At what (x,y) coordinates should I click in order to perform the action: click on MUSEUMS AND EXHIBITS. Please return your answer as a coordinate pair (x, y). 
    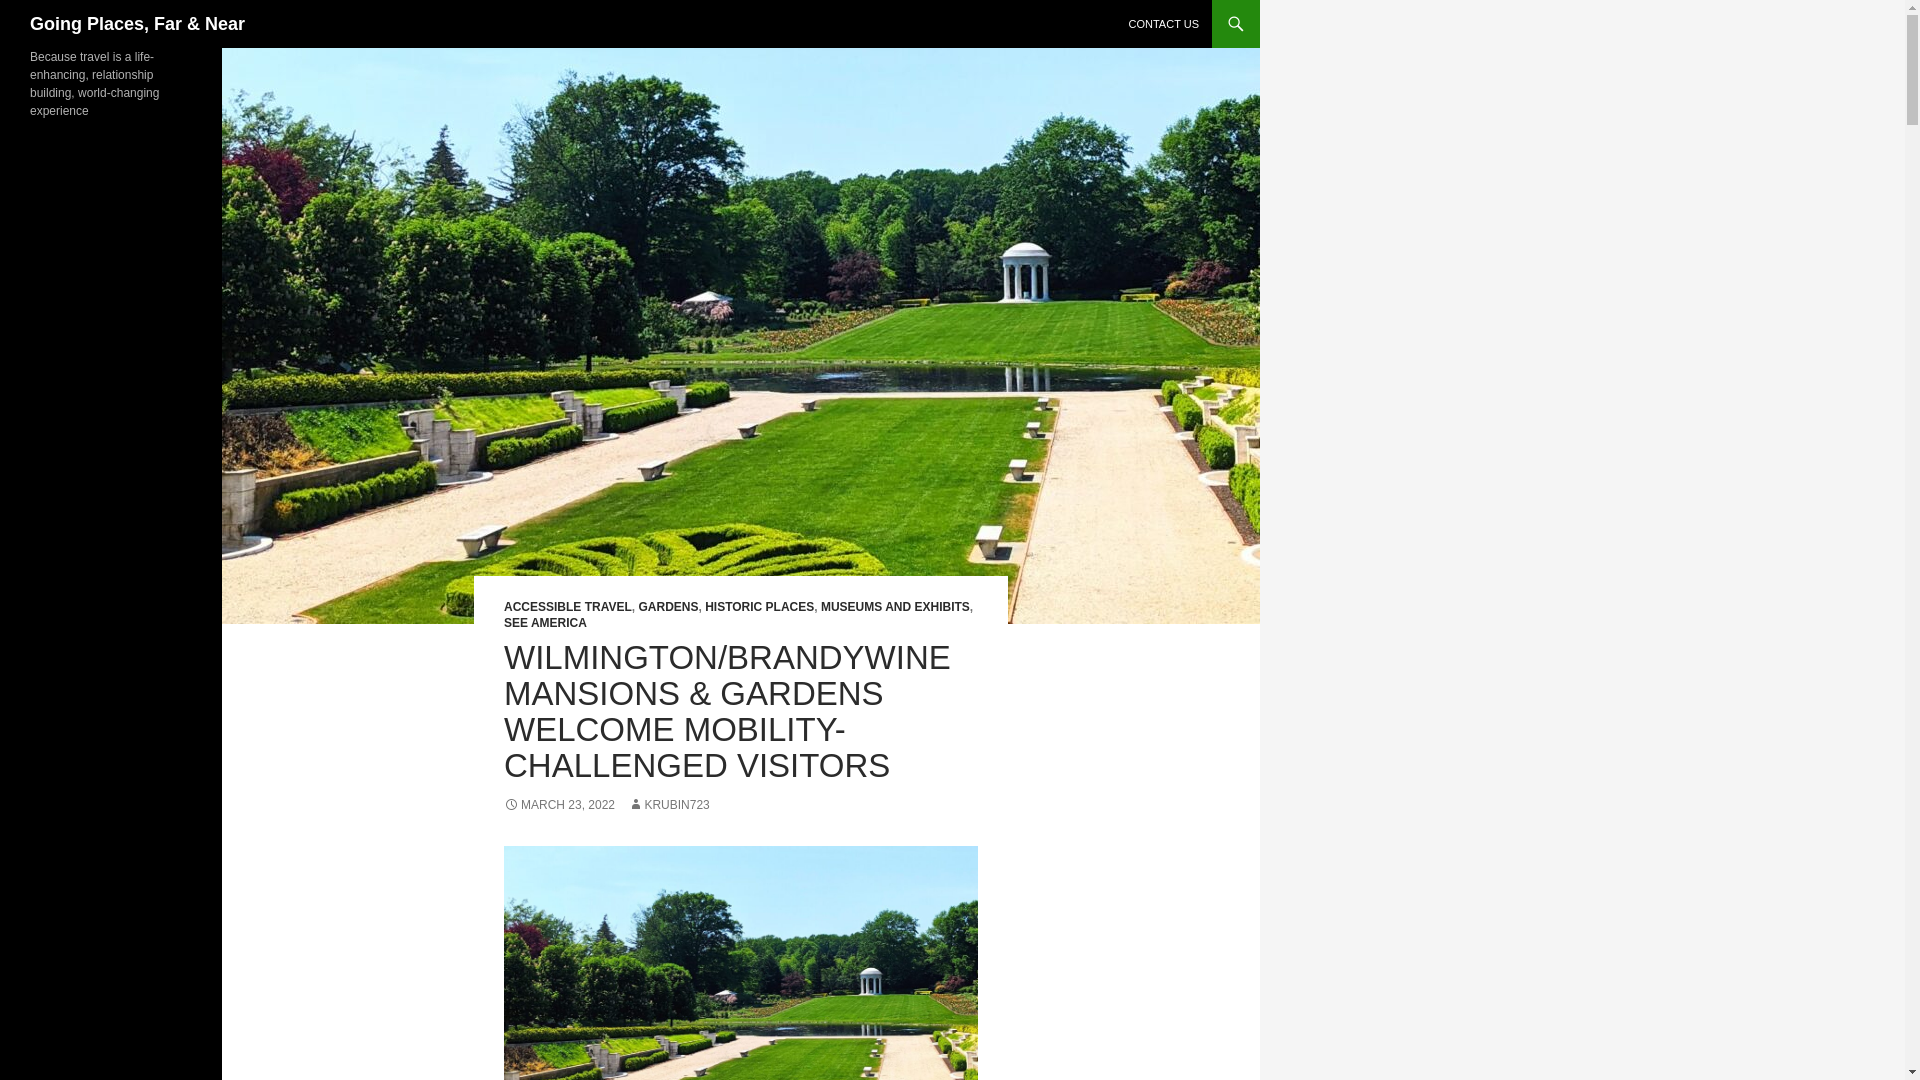
    Looking at the image, I should click on (895, 607).